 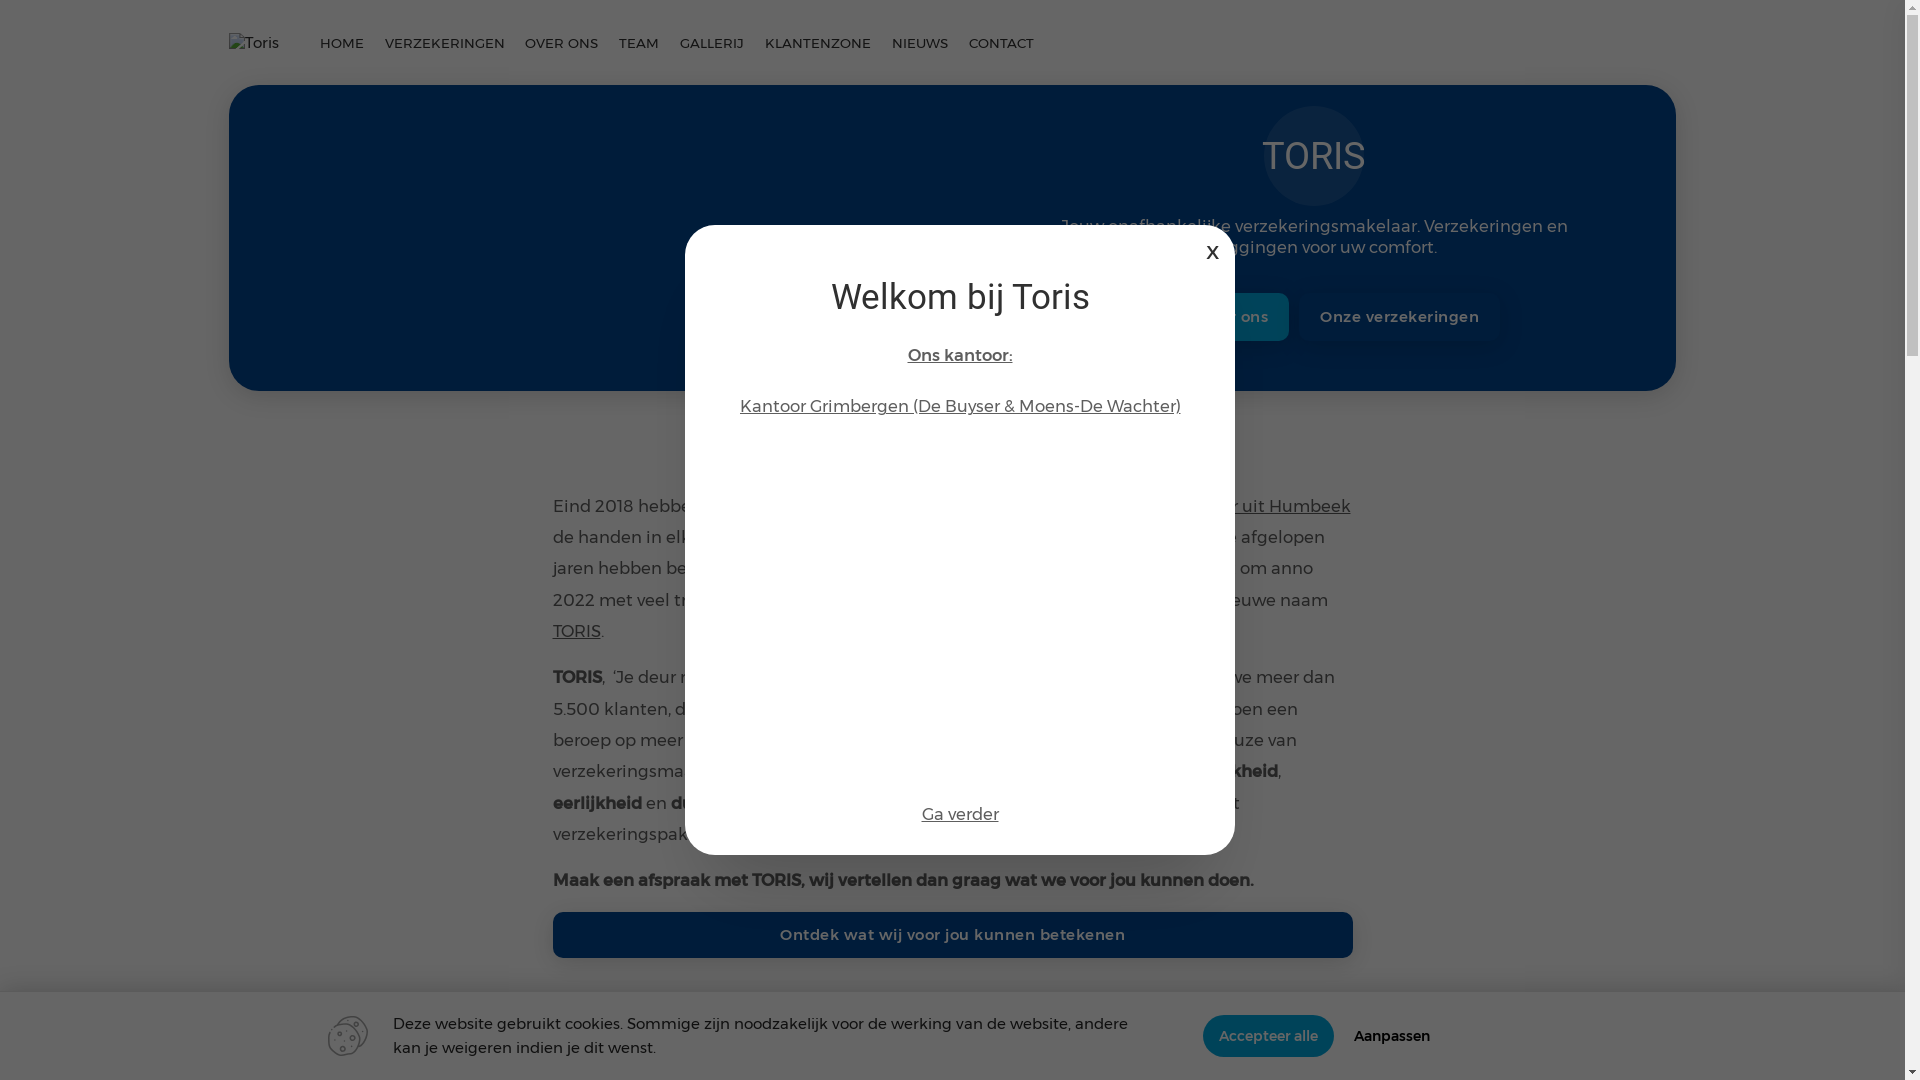 I want to click on Kantoor Moens-Dewachter uit Humbeek, so click(x=1183, y=506).